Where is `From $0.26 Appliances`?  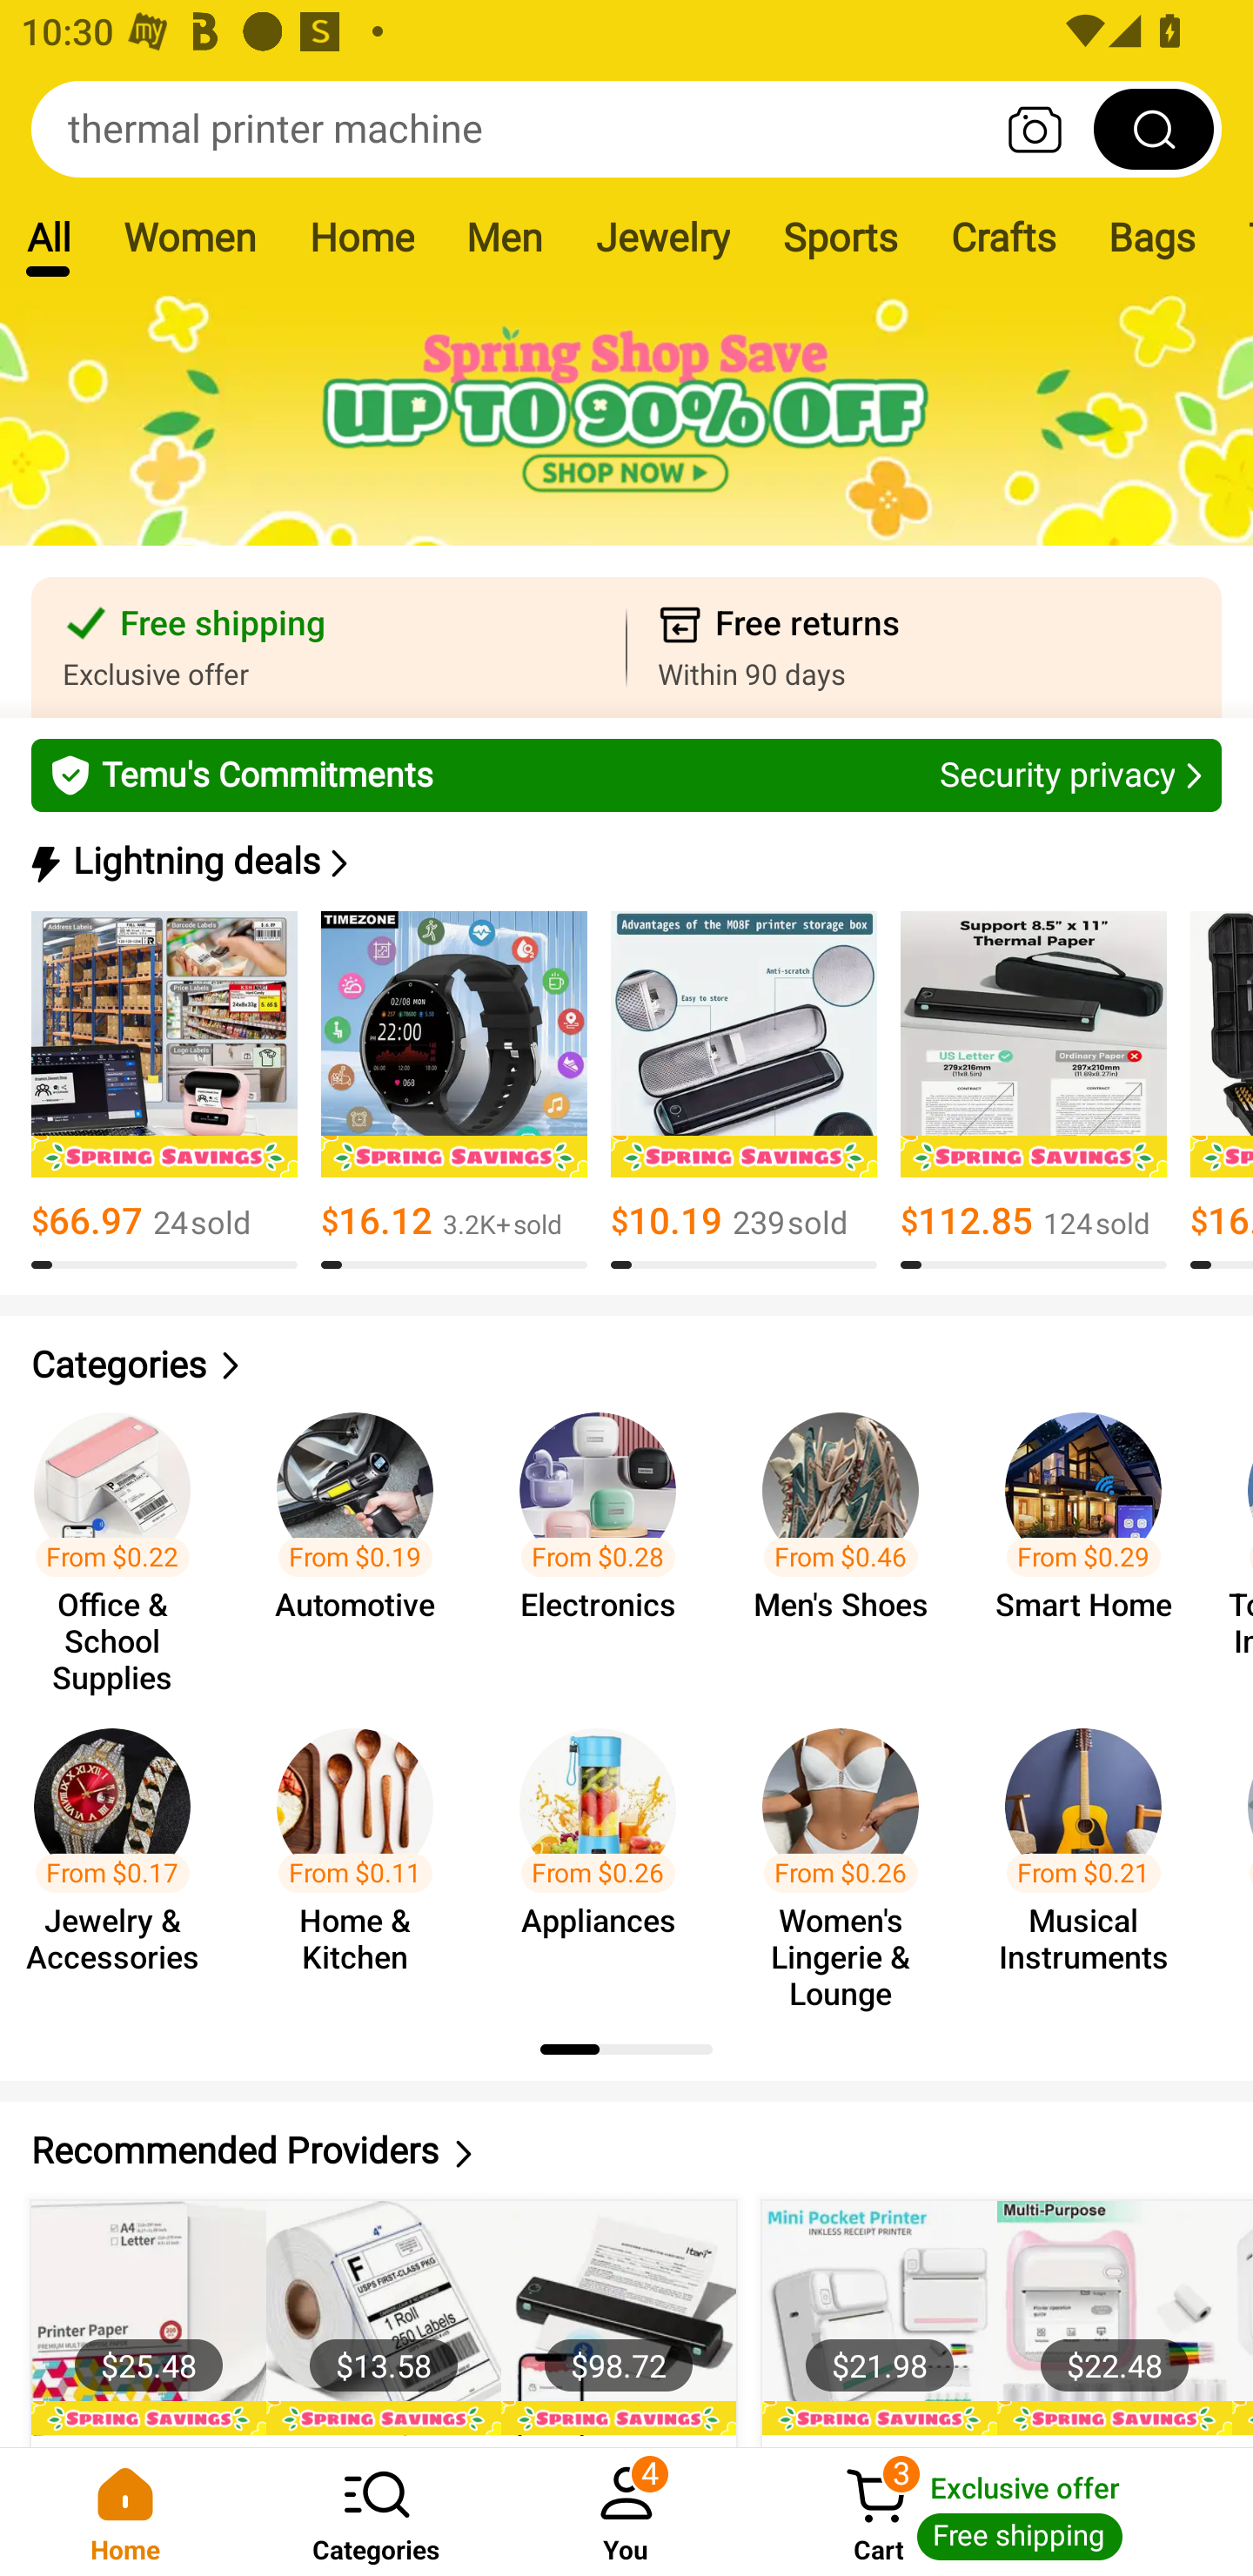 From $0.26 Appliances is located at coordinates (606, 1854).